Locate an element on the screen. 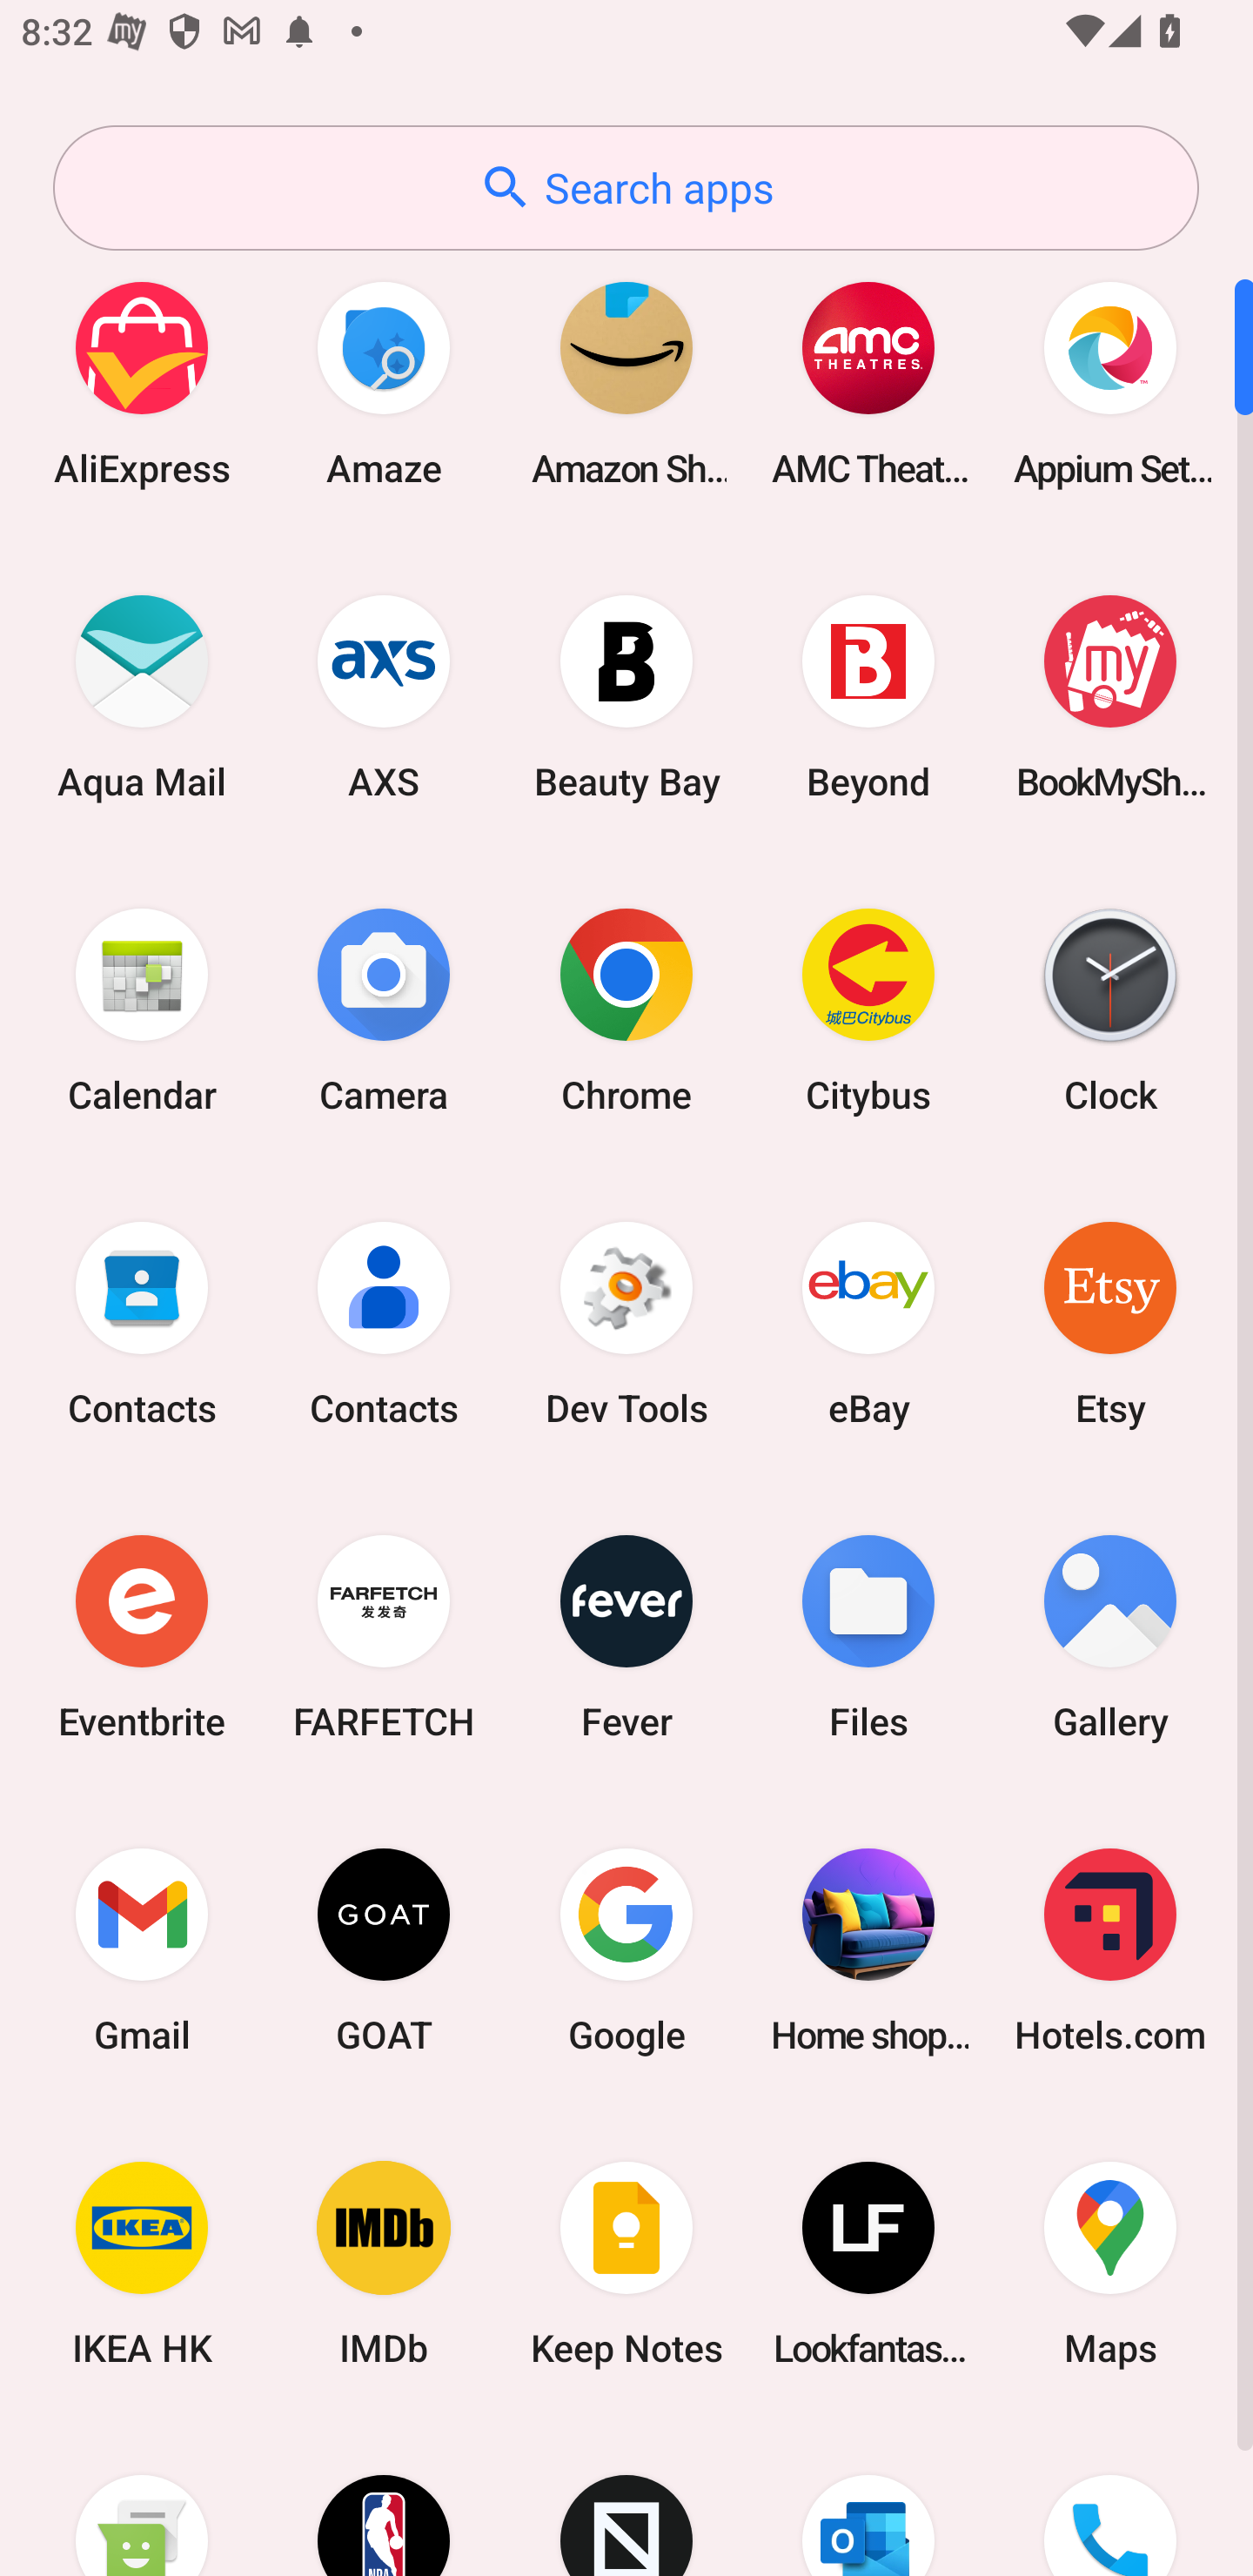 Image resolution: width=1253 pixels, height=2576 pixels. Eventbrite is located at coordinates (142, 1636).